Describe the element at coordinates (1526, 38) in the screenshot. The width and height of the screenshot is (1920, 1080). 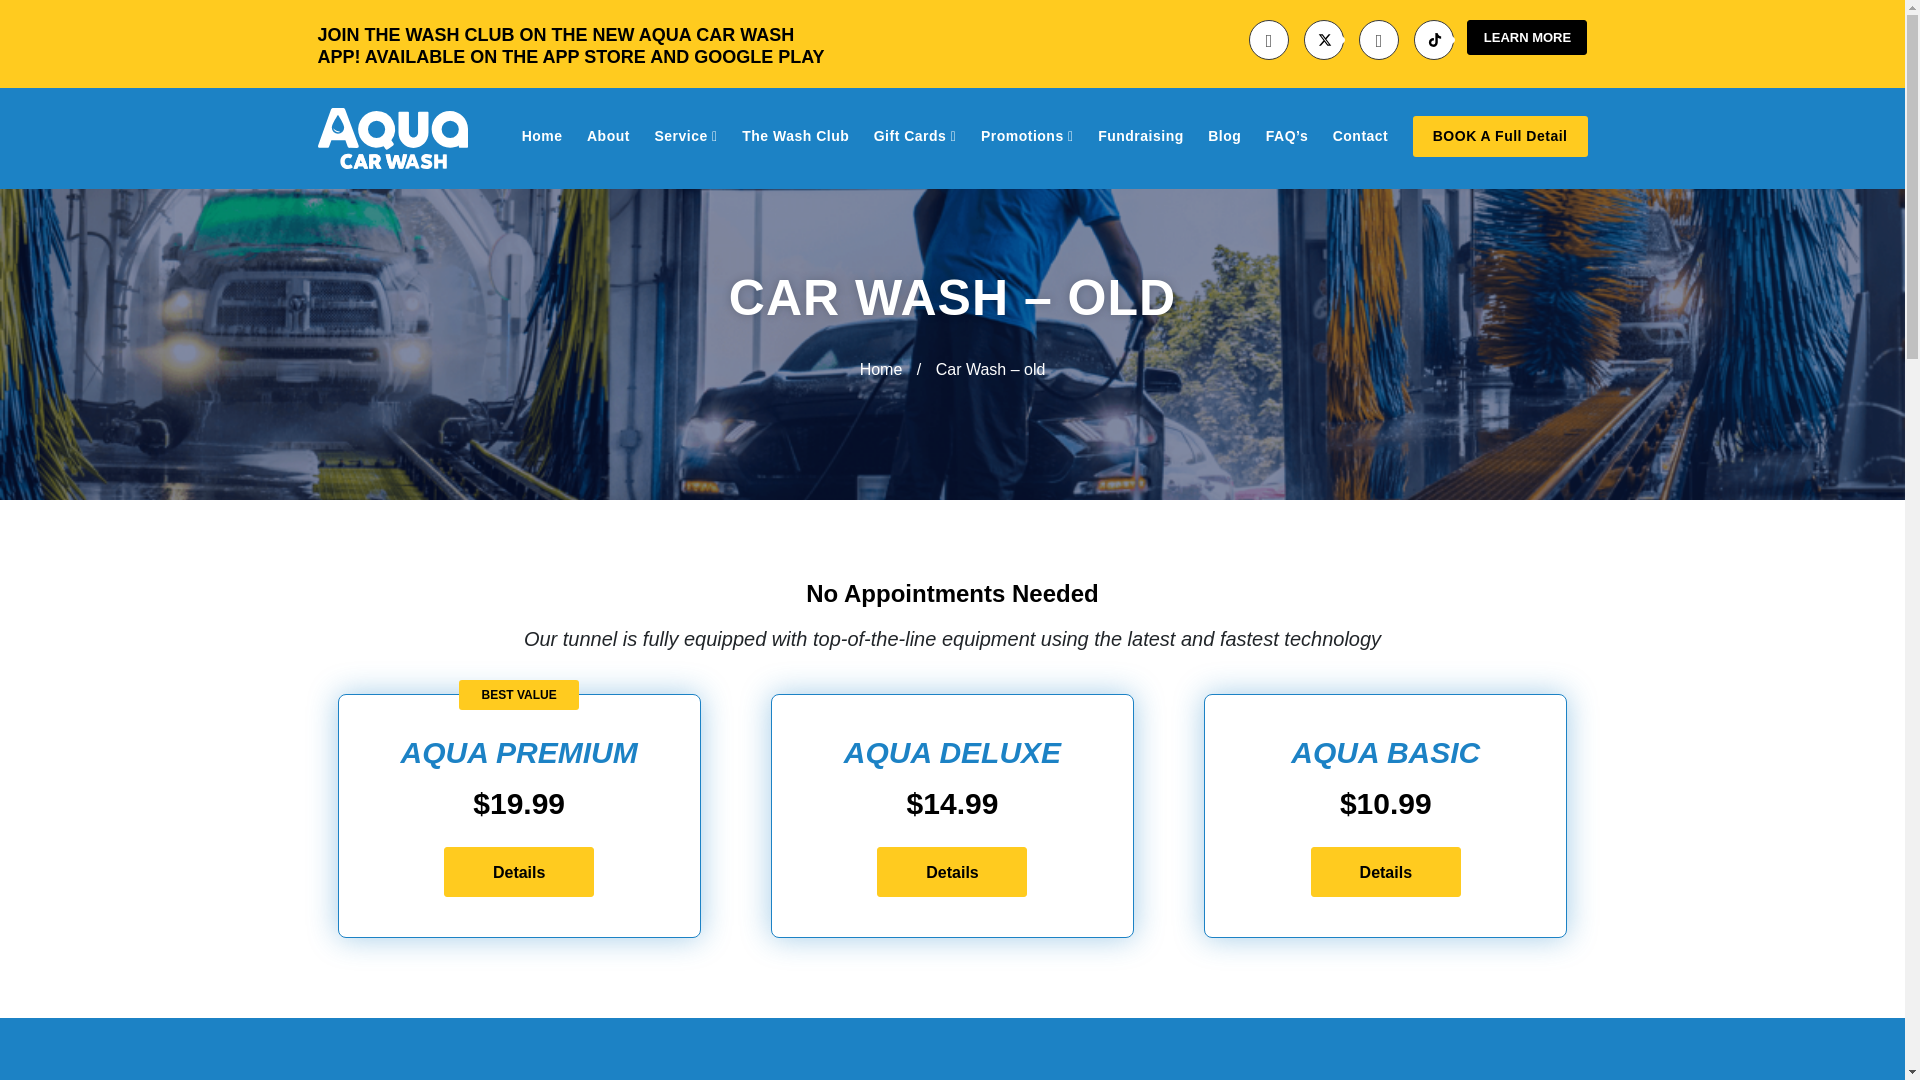
I see `LEARN MORE` at that location.